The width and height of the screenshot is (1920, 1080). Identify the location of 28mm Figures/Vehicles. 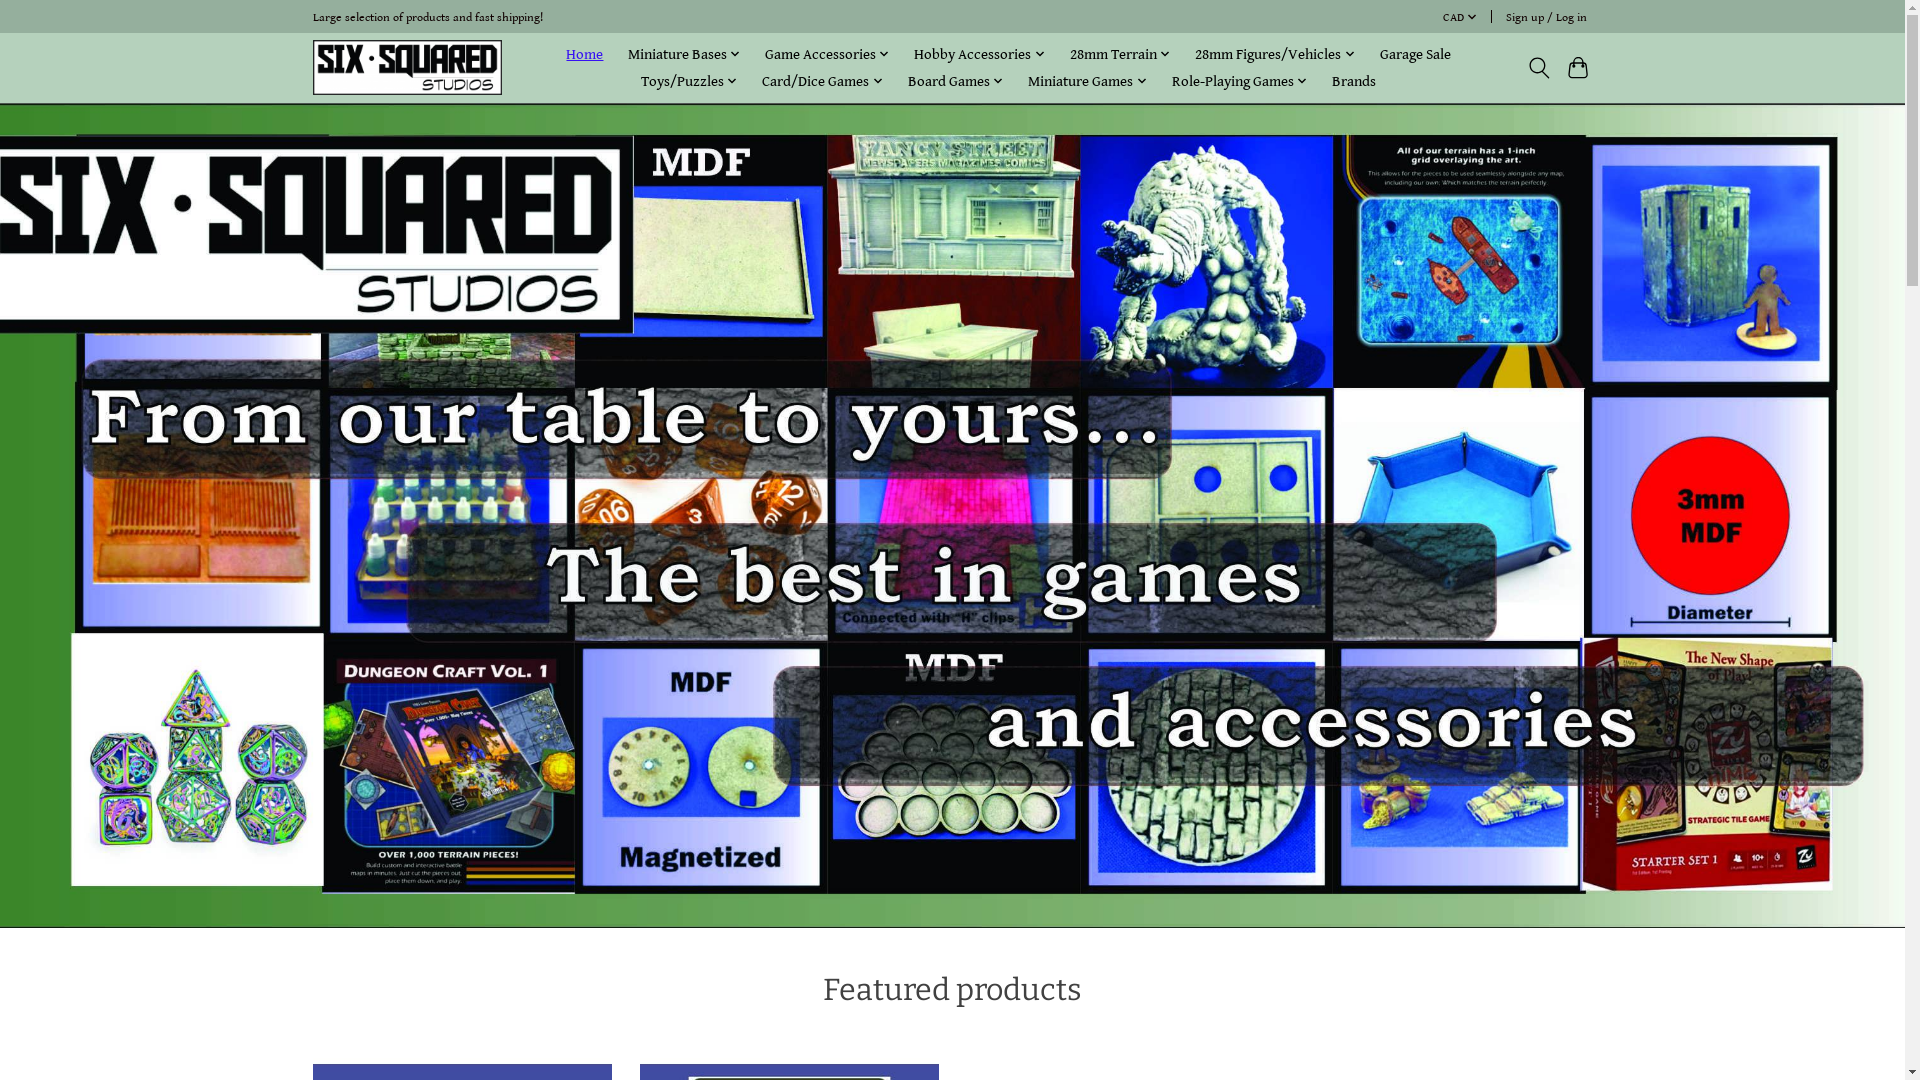
(1276, 54).